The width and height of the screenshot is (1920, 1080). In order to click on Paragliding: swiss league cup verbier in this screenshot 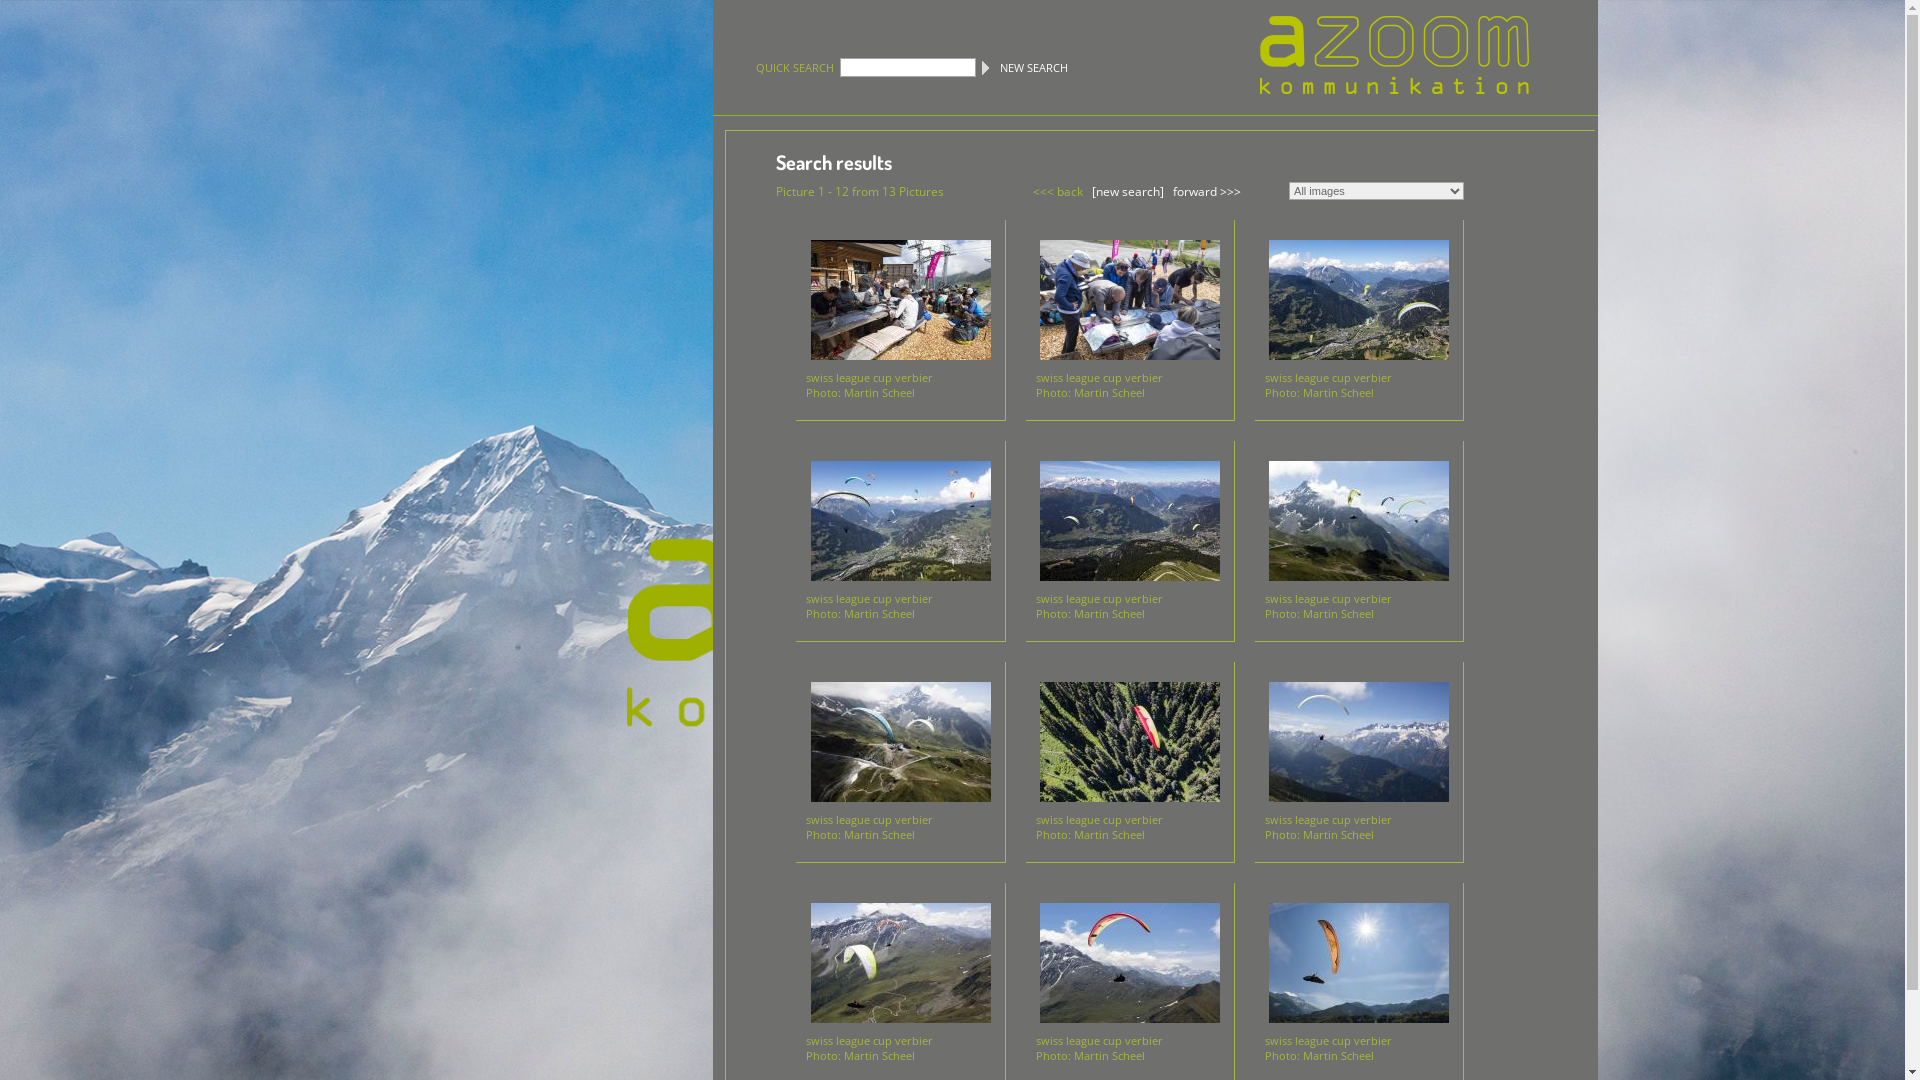, I will do `click(901, 521)`.